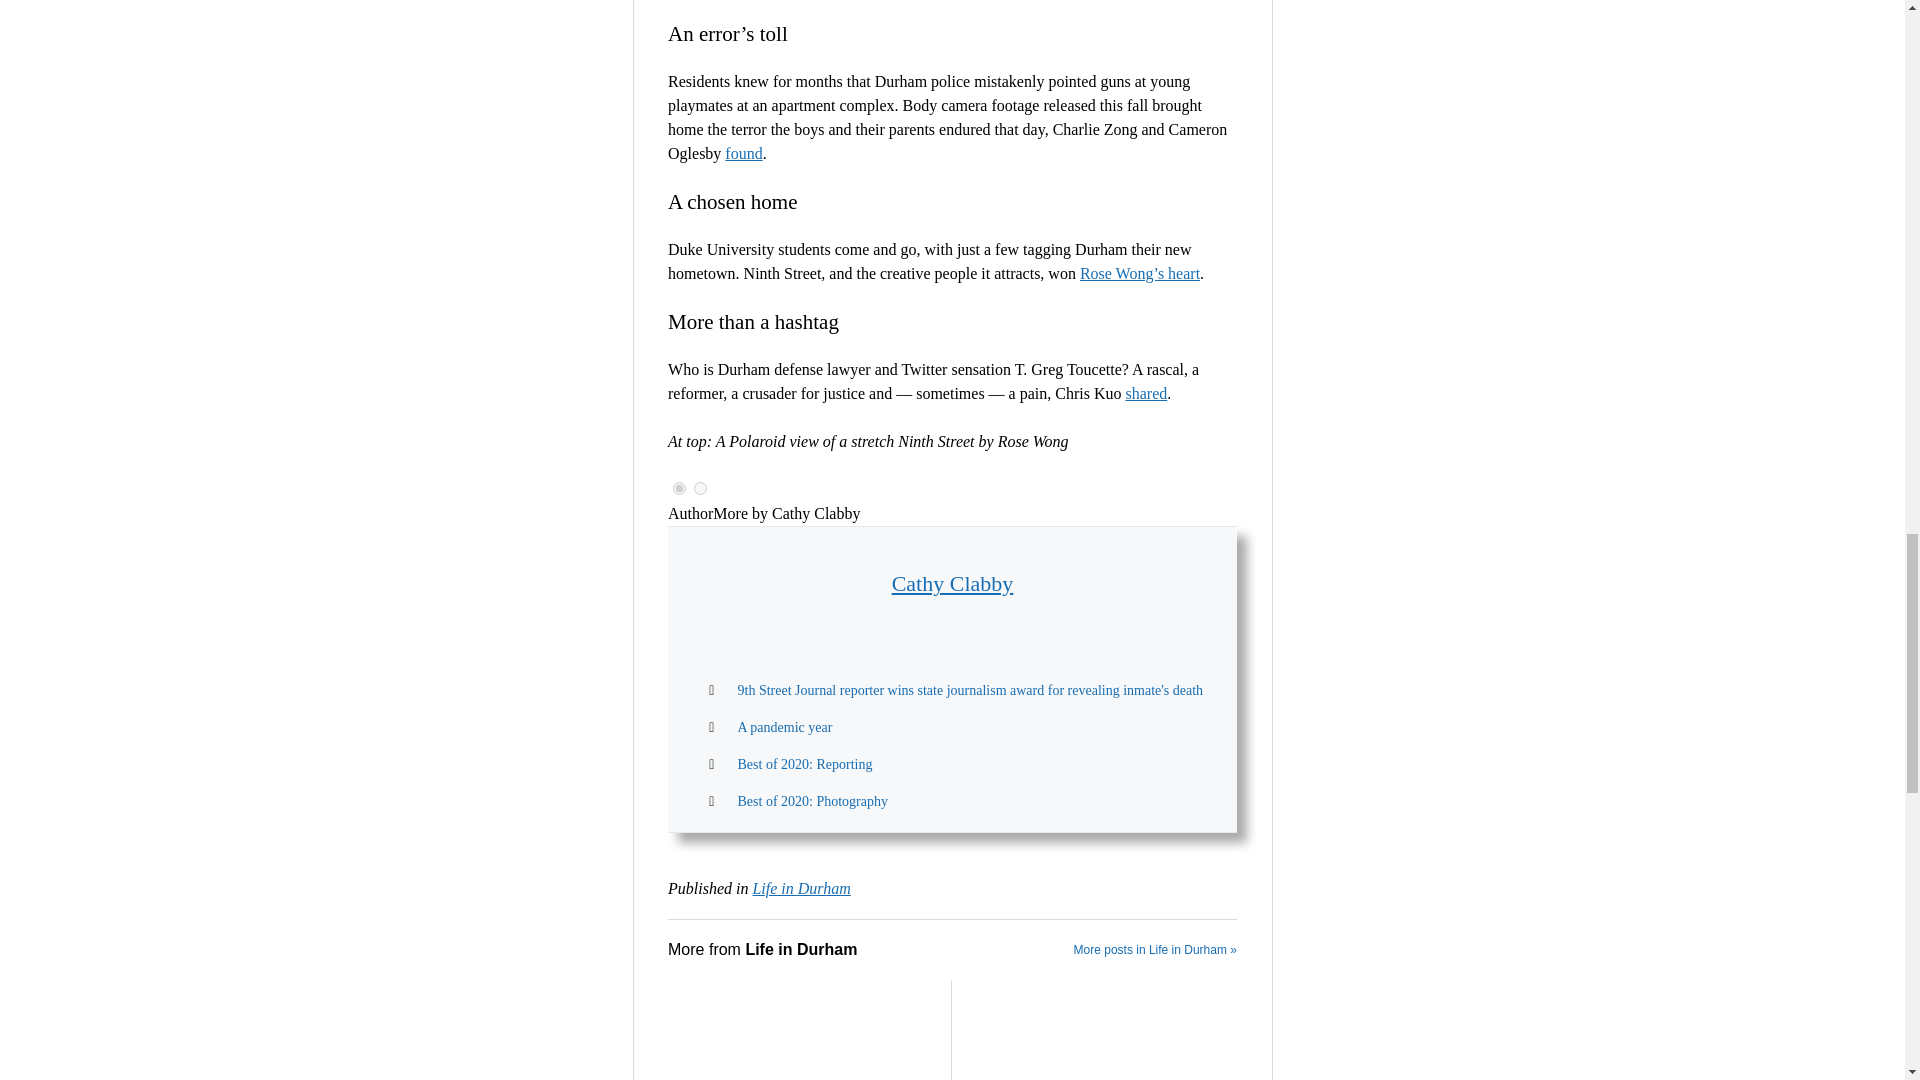 The width and height of the screenshot is (1920, 1080). I want to click on found, so click(744, 153).